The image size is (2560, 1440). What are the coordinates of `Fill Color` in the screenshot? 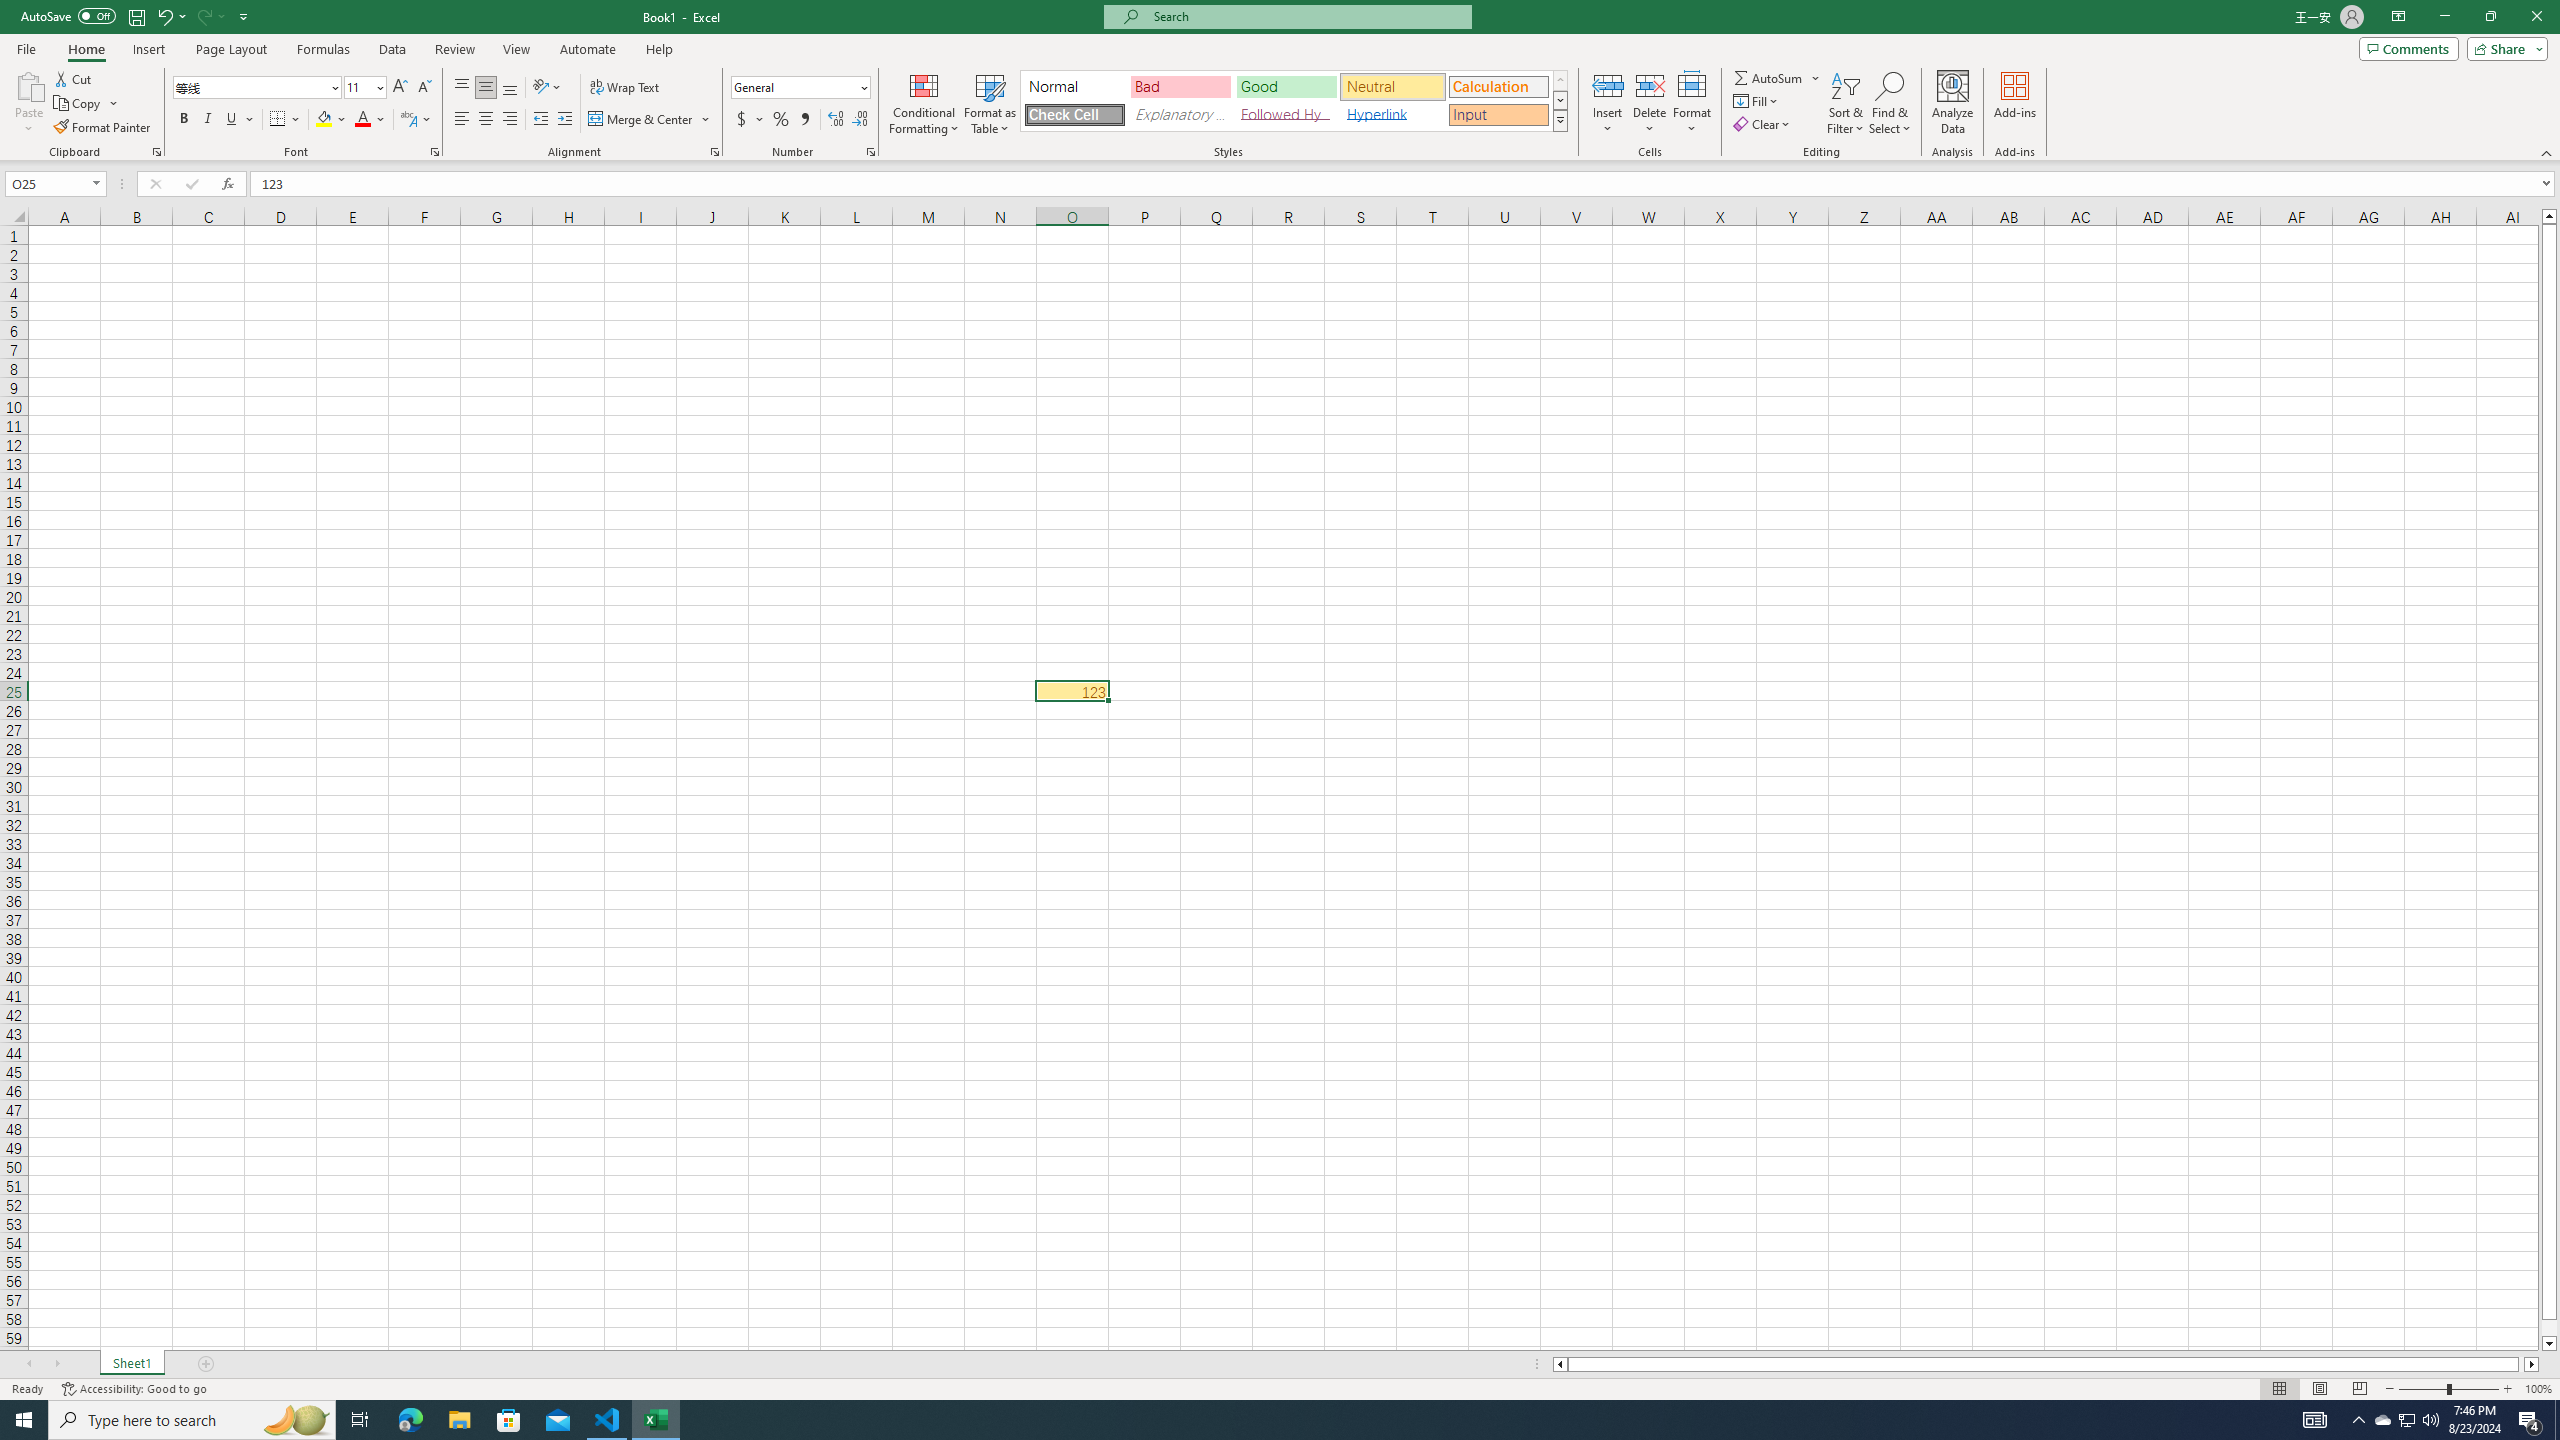 It's located at (331, 120).